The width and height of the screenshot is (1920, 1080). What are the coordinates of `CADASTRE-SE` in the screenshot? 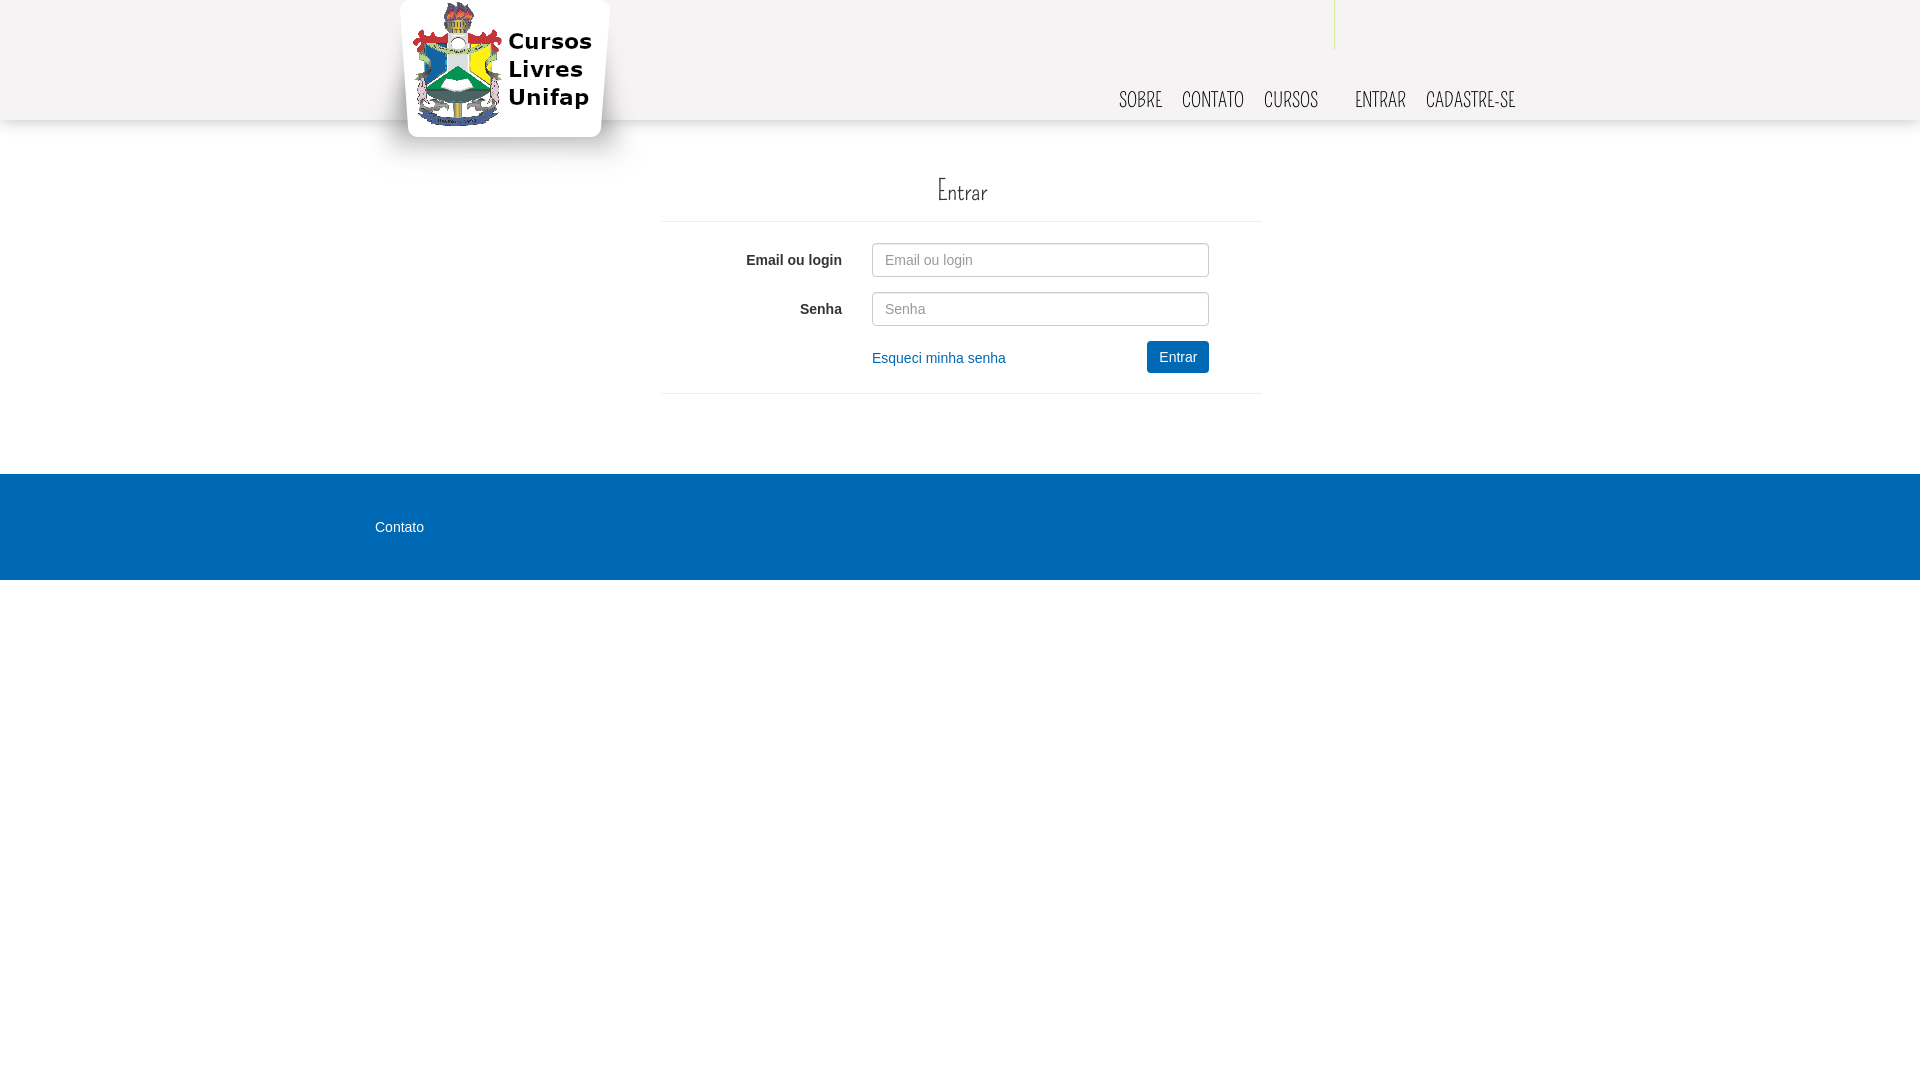 It's located at (1470, 100).